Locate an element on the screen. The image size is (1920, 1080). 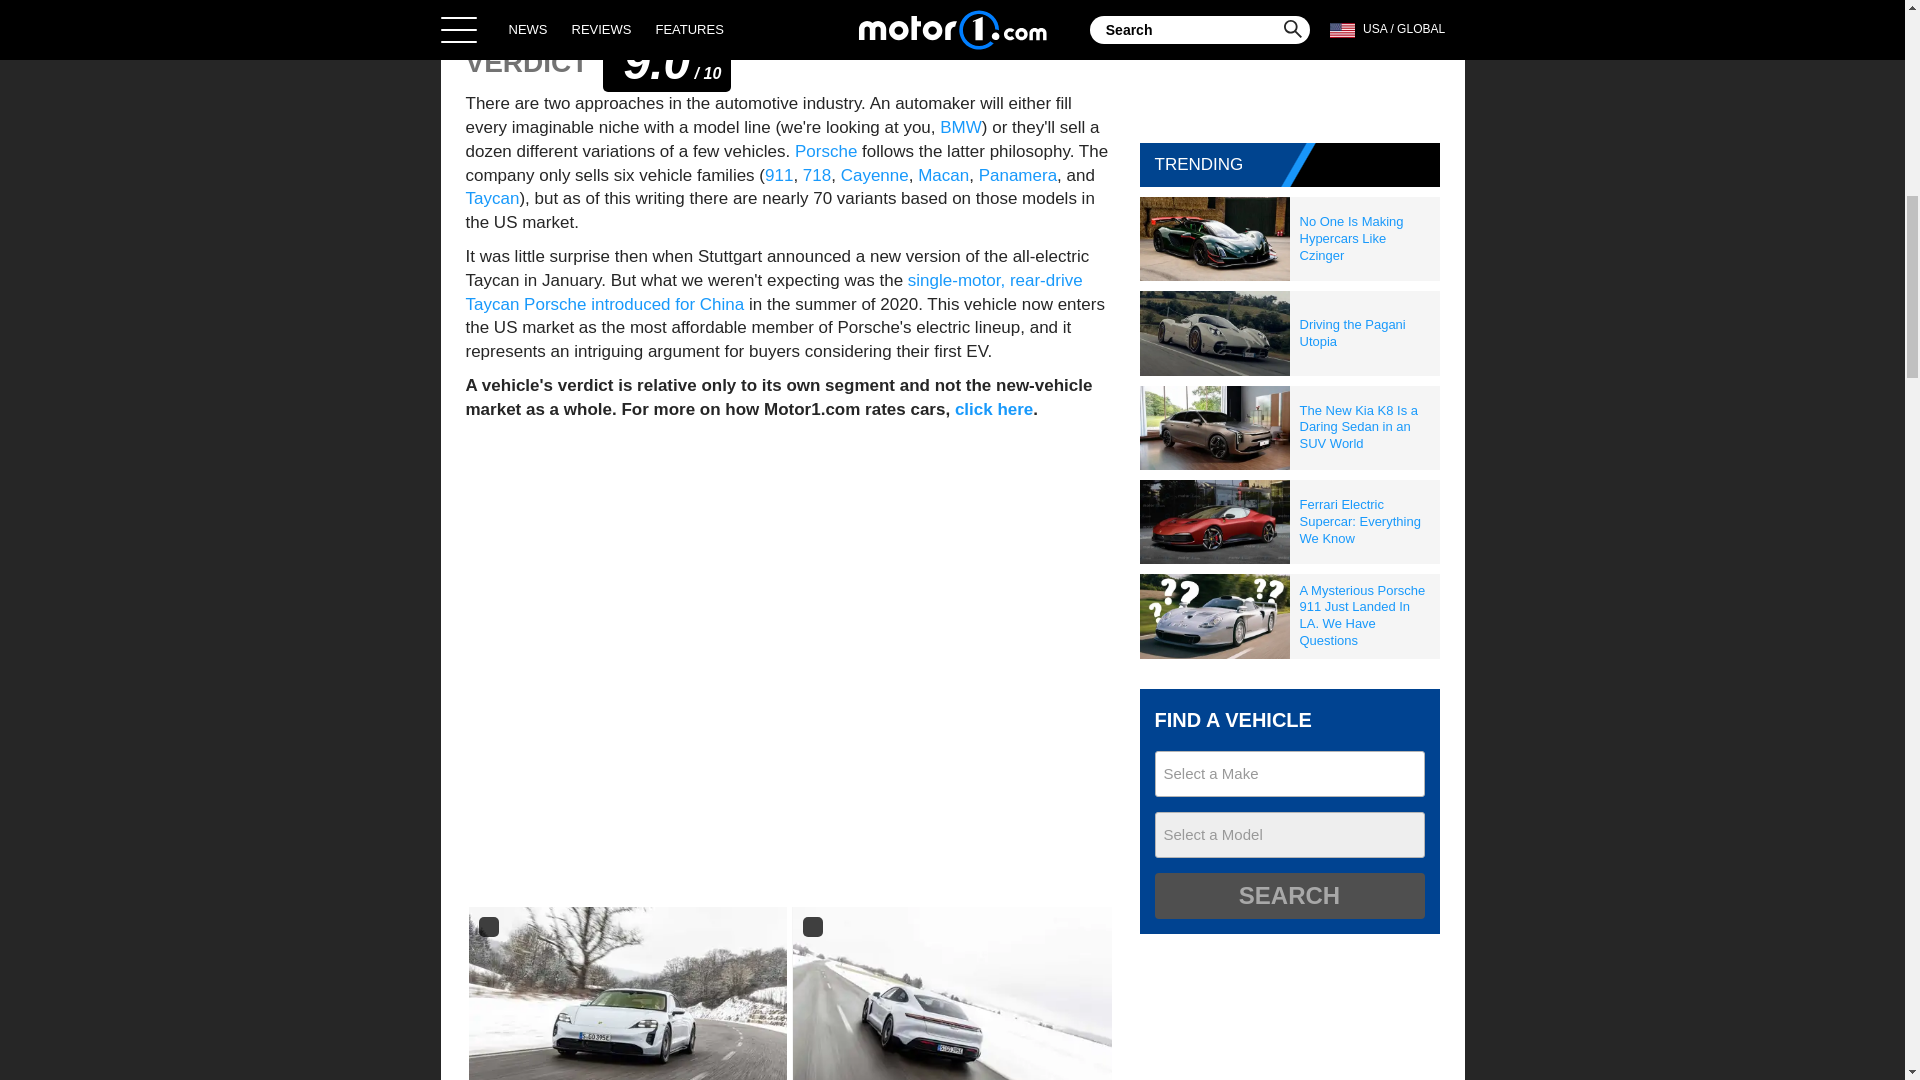
Panamera is located at coordinates (1018, 175).